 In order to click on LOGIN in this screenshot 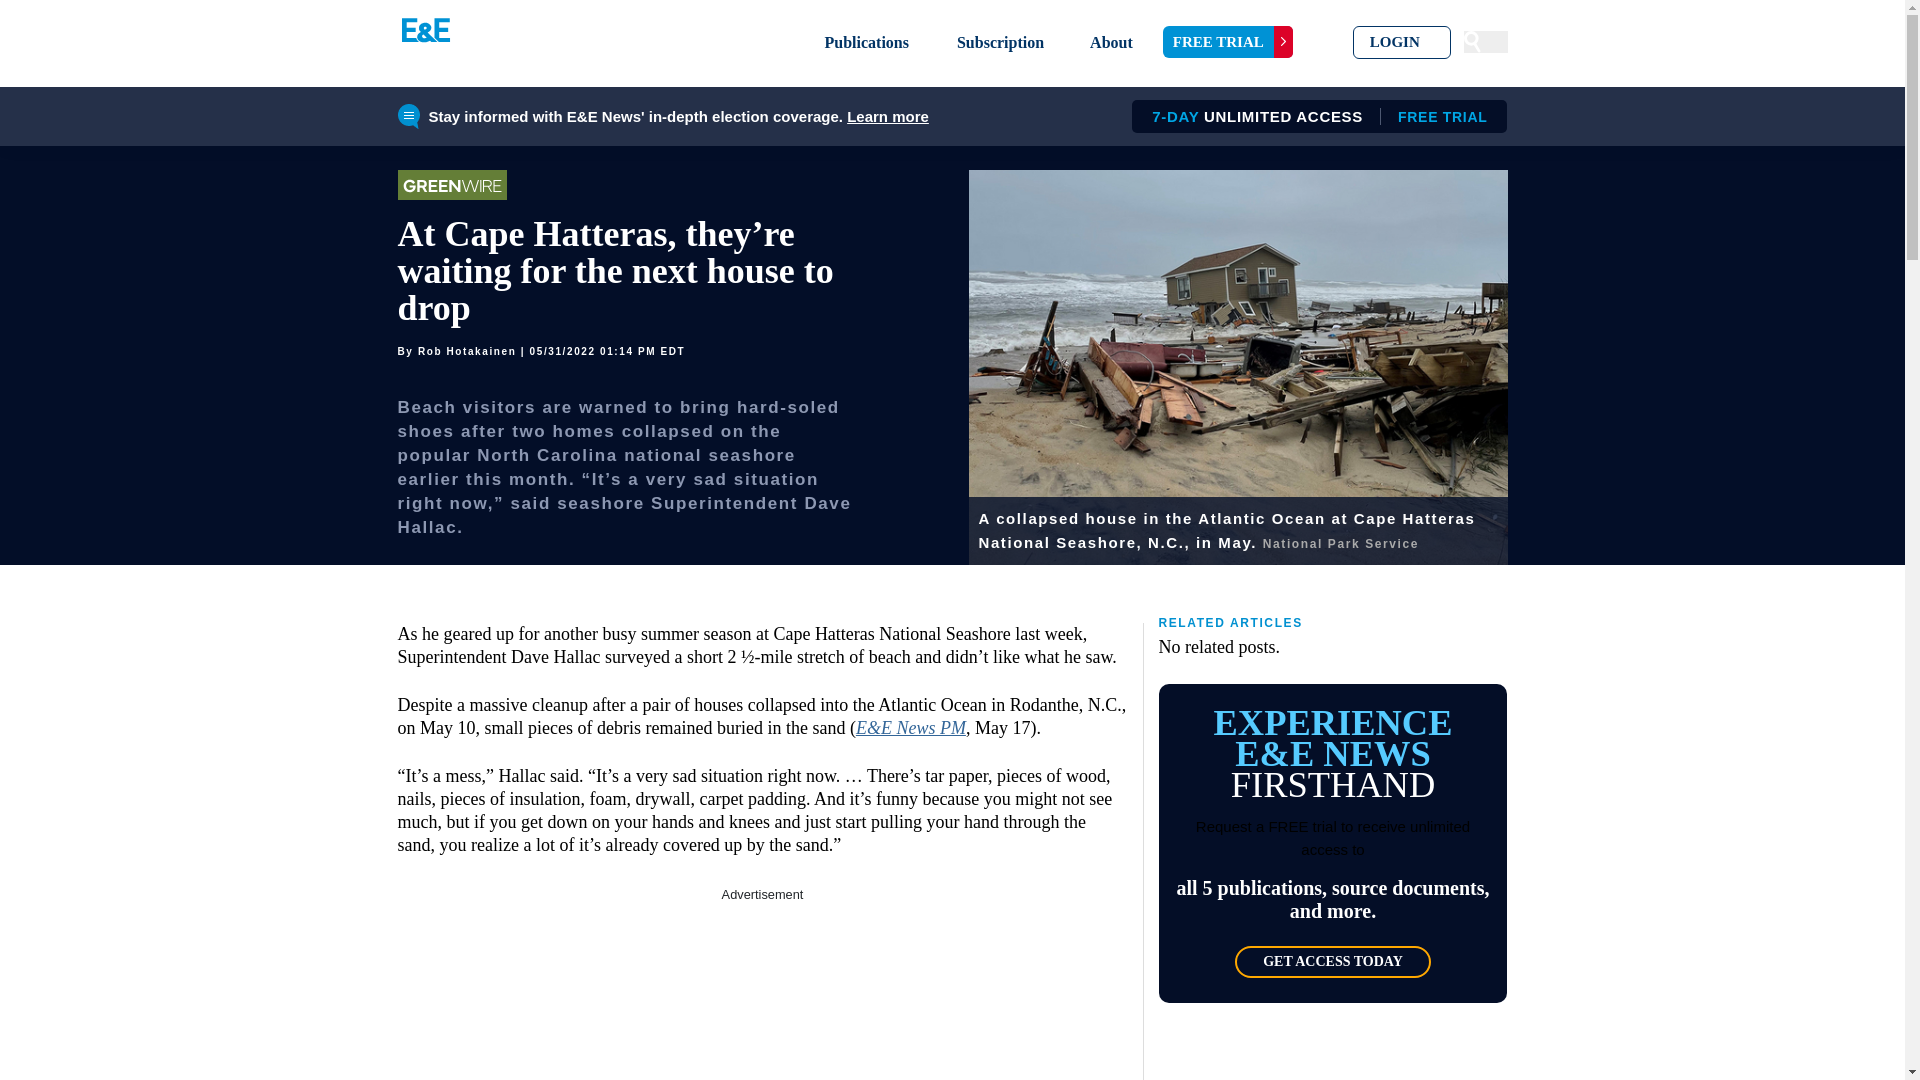, I will do `click(1402, 42)`.